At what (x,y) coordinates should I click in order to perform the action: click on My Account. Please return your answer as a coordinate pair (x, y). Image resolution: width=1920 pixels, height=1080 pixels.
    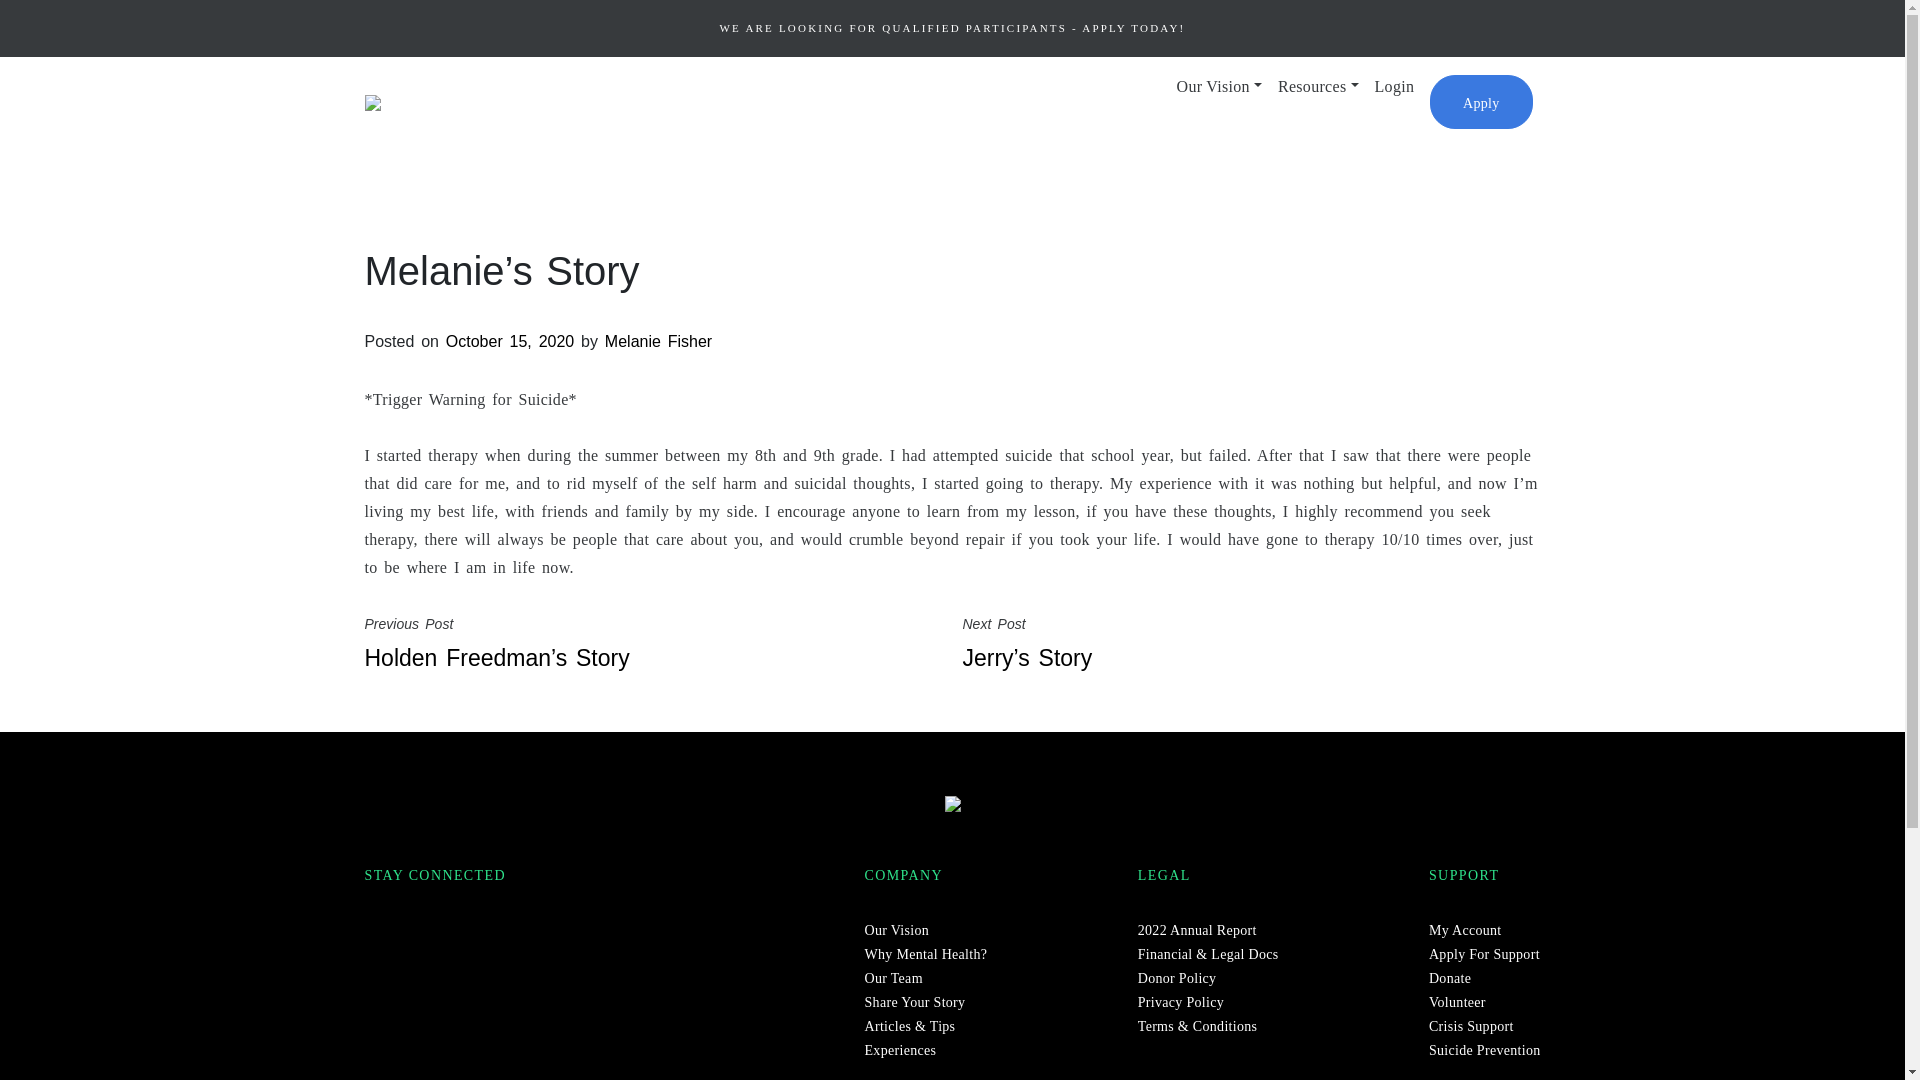
    Looking at the image, I should click on (1464, 930).